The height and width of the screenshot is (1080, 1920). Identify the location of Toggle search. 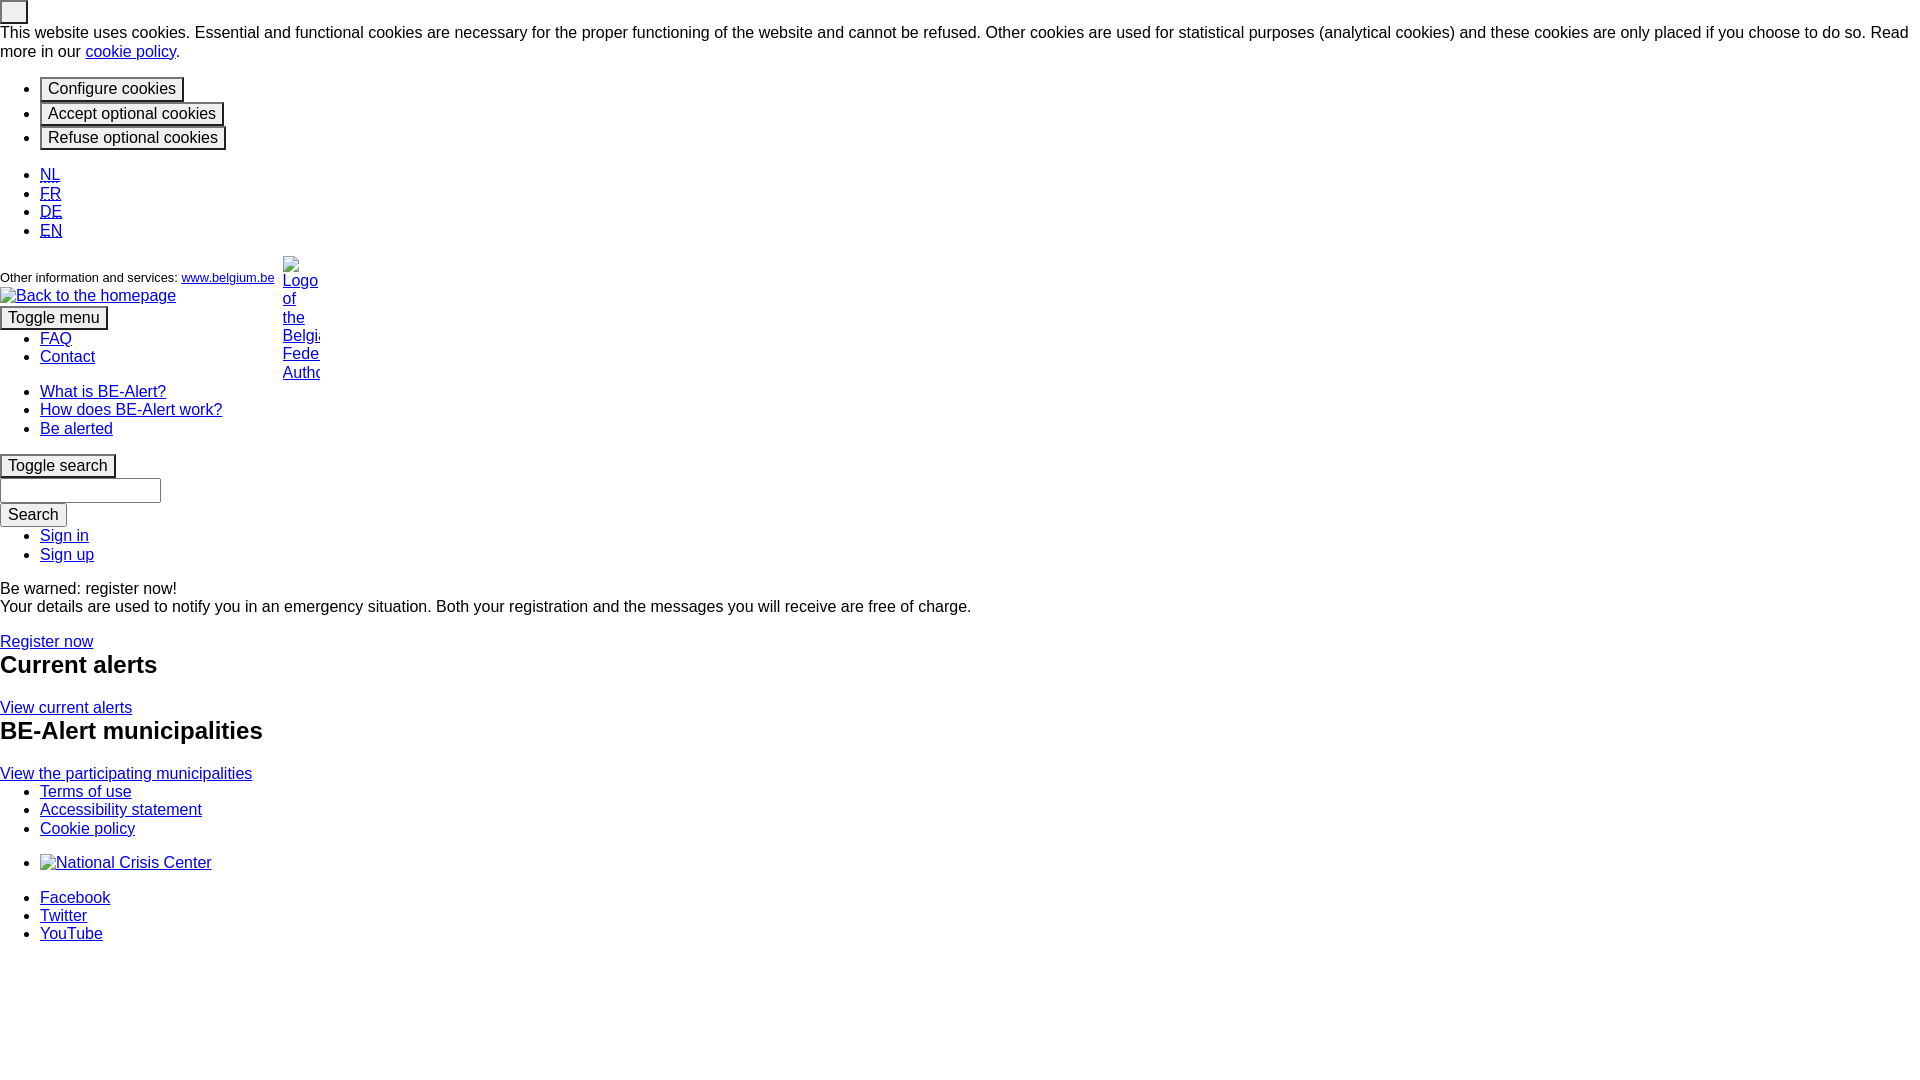
(58, 466).